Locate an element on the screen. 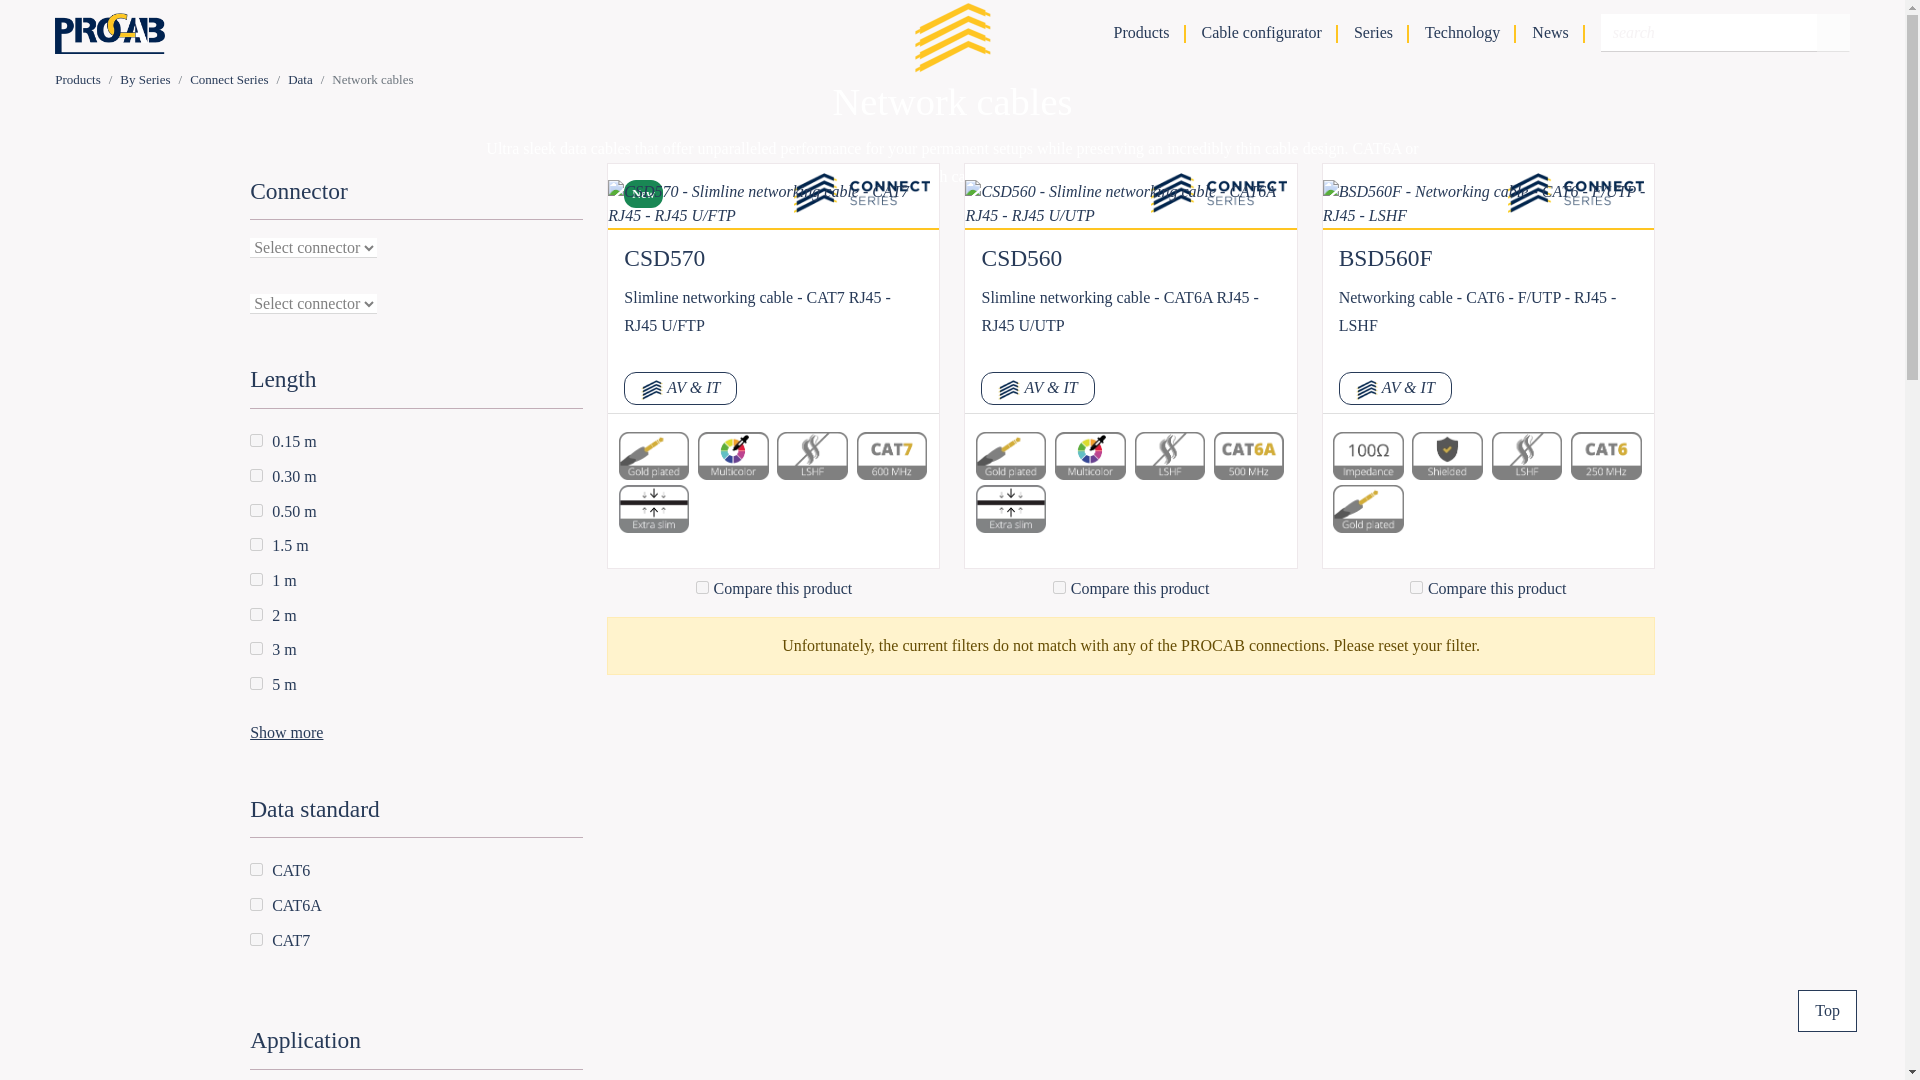  Series is located at coordinates (1373, 32).